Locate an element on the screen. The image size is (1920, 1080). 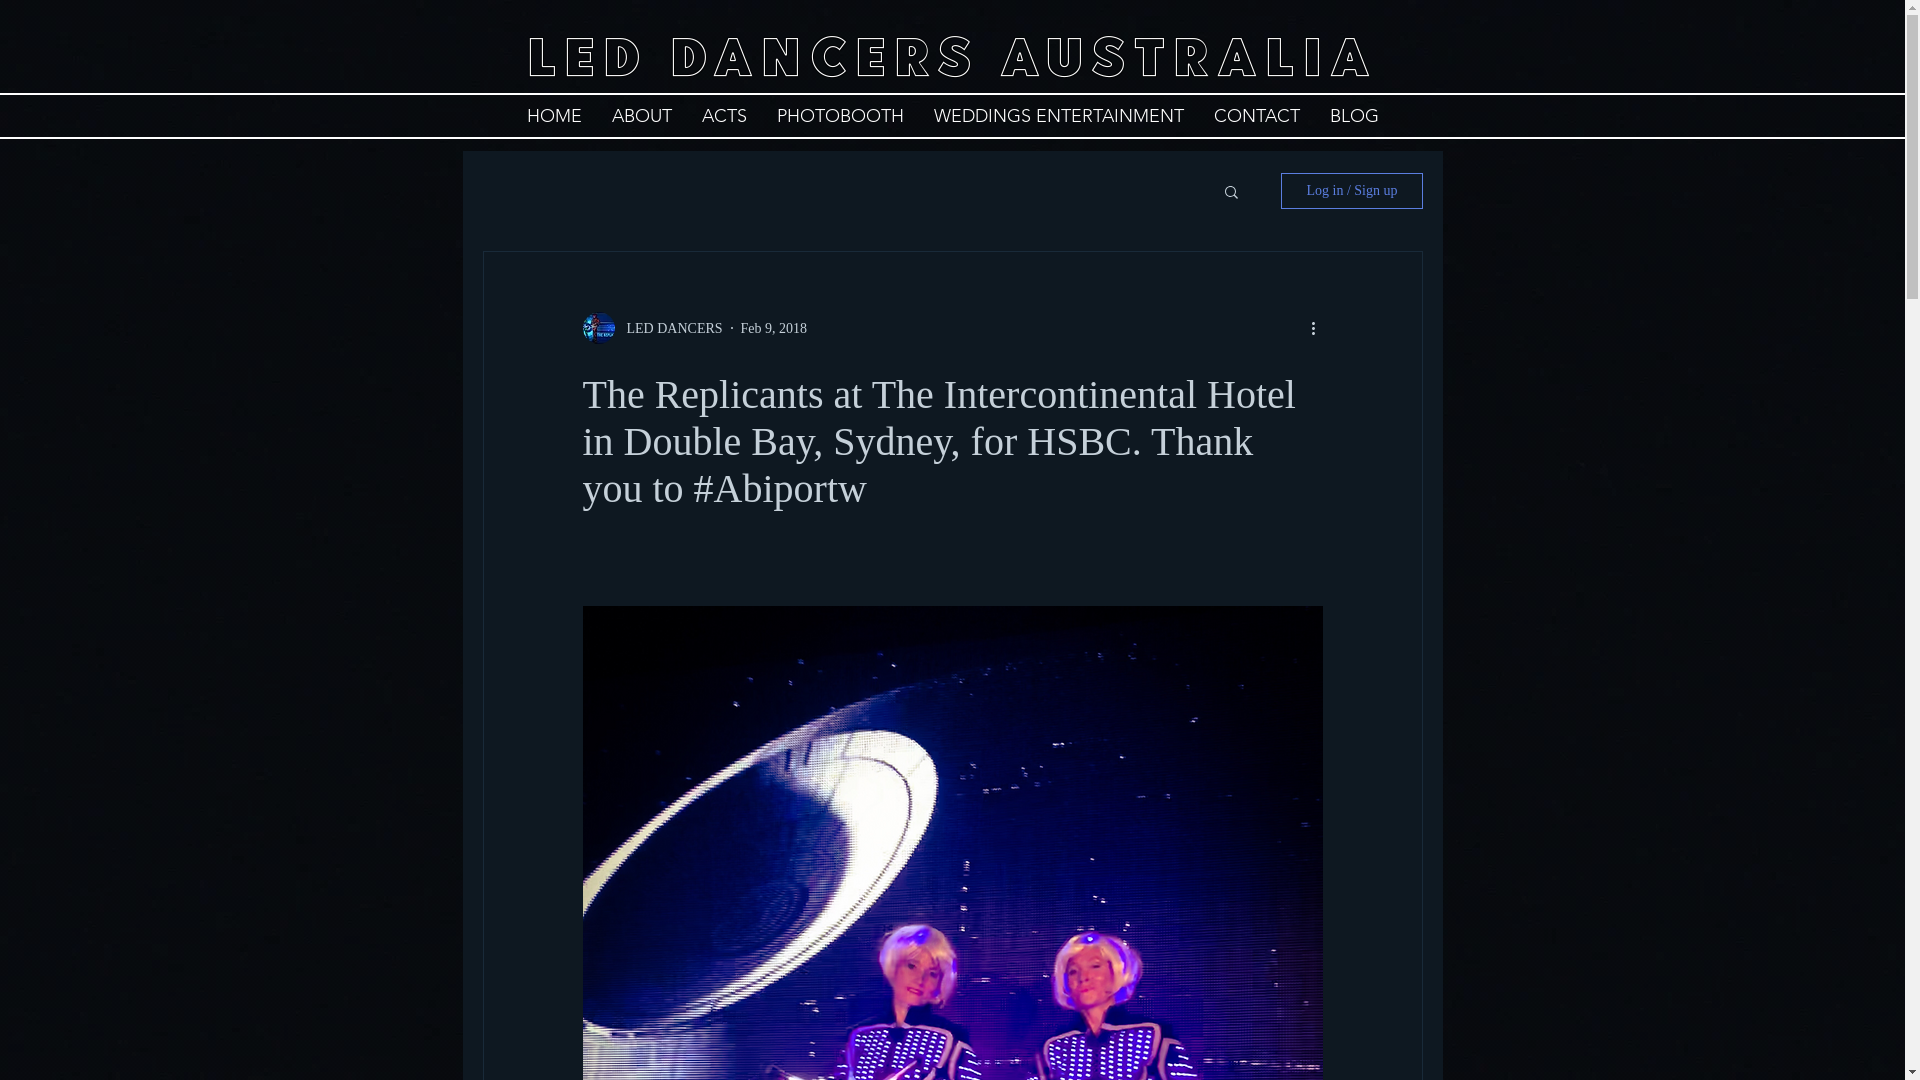
WEDDINGS ENTERTAINMENT is located at coordinates (1058, 116).